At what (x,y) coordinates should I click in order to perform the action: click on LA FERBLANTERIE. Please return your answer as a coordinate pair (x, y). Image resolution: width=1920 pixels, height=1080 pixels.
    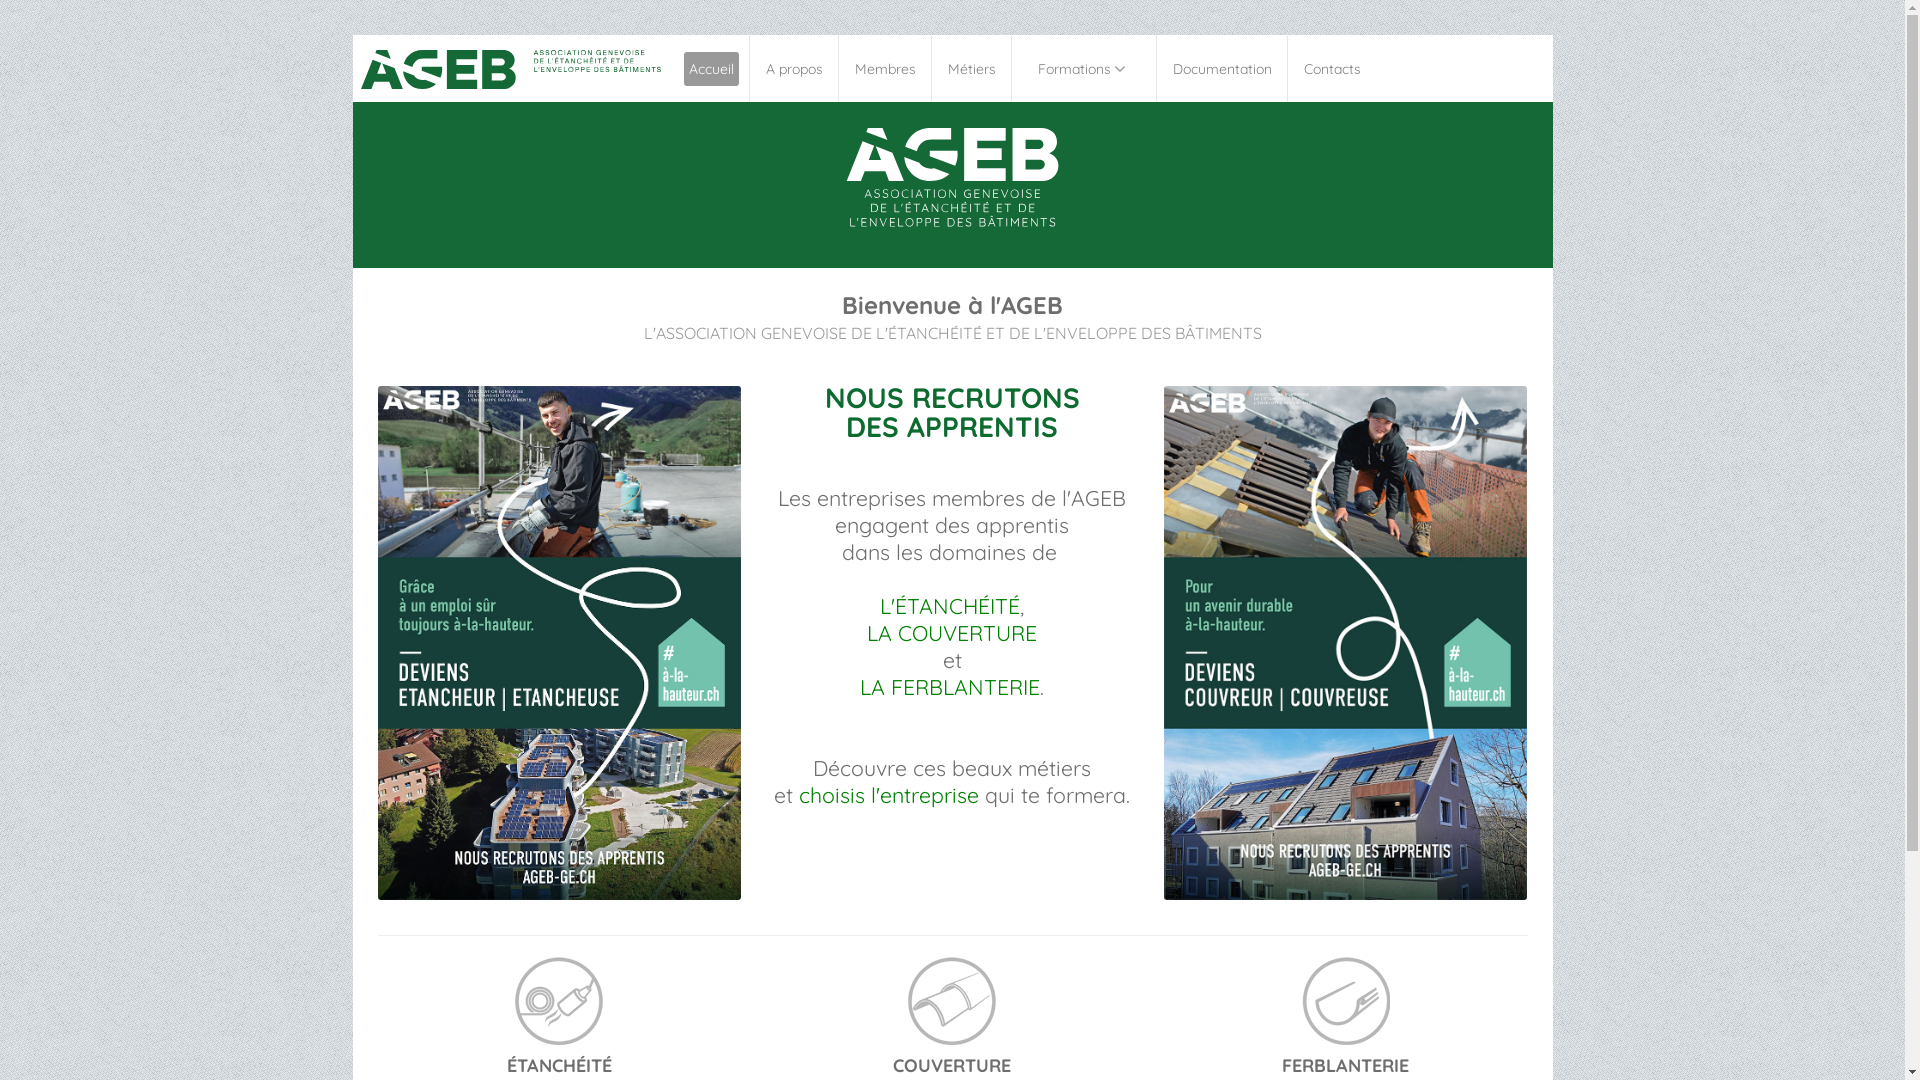
    Looking at the image, I should click on (950, 687).